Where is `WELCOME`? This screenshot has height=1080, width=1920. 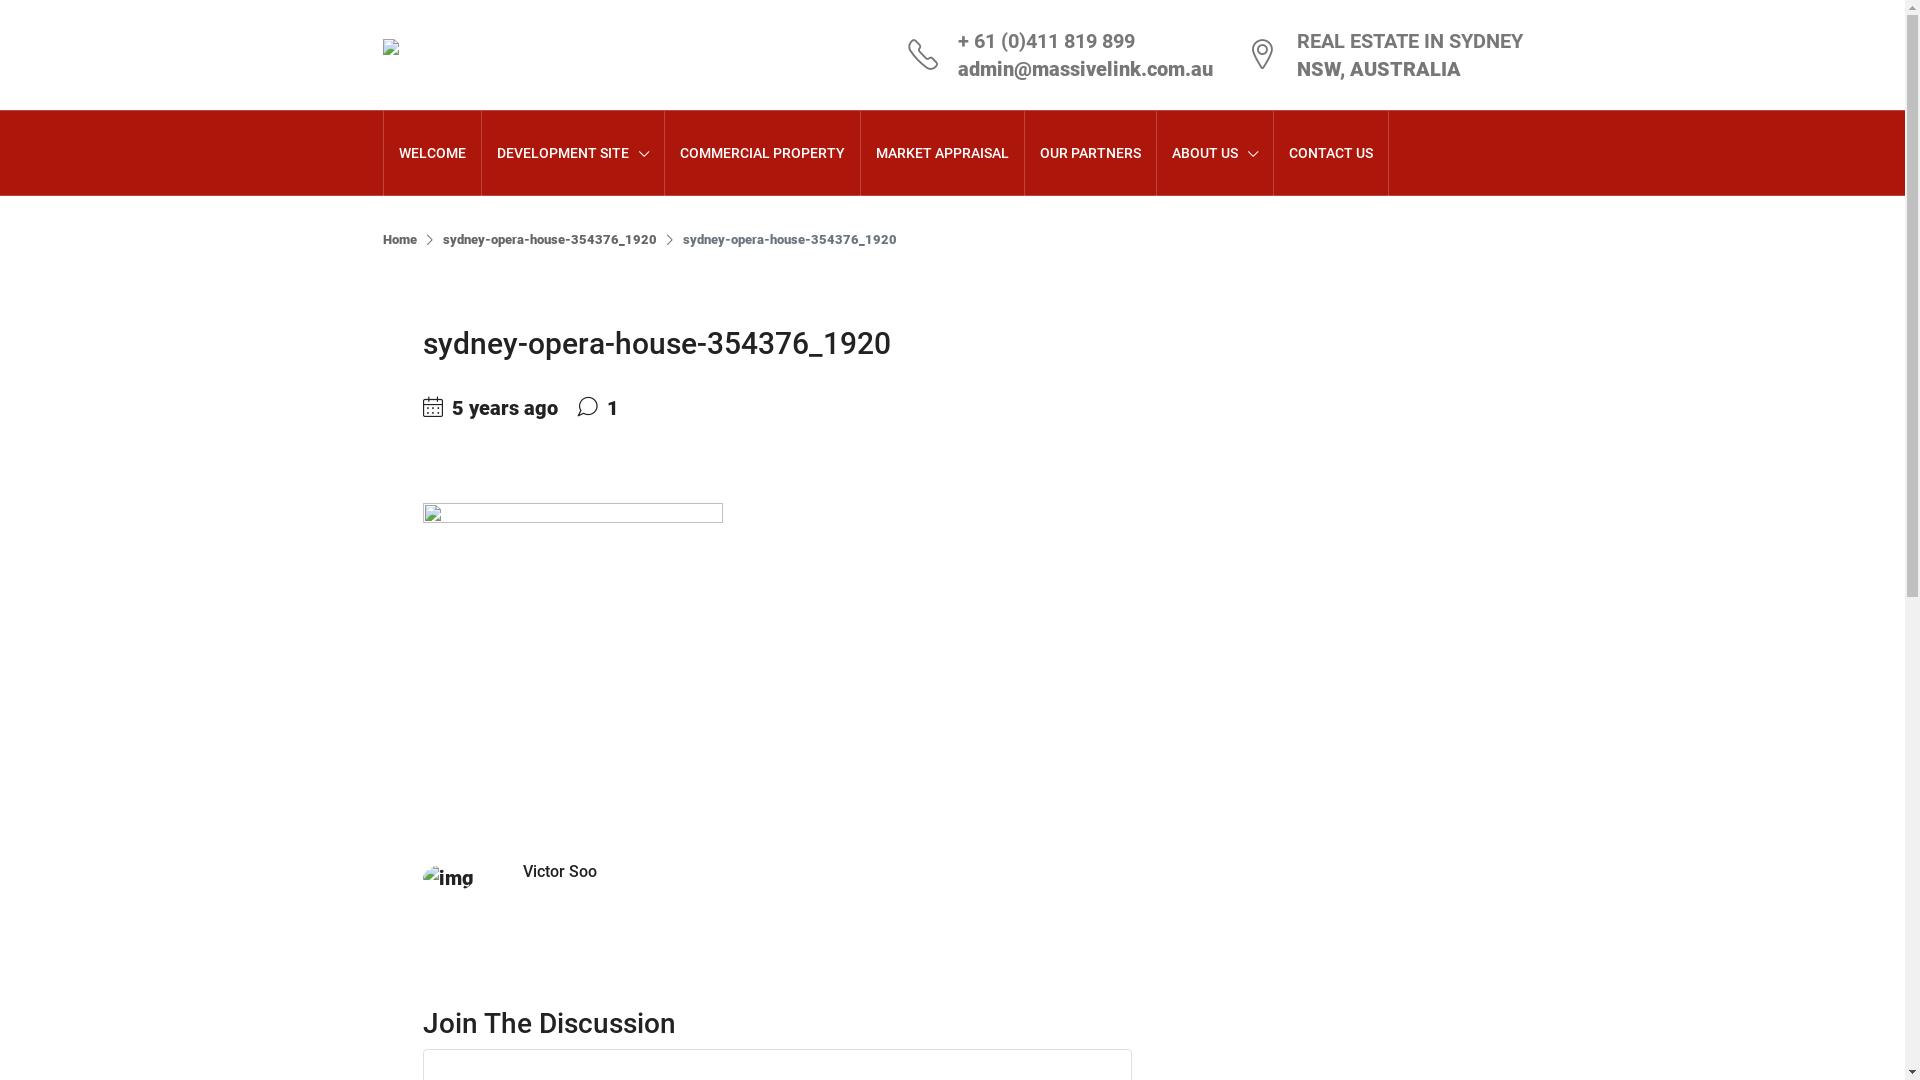
WELCOME is located at coordinates (432, 153).